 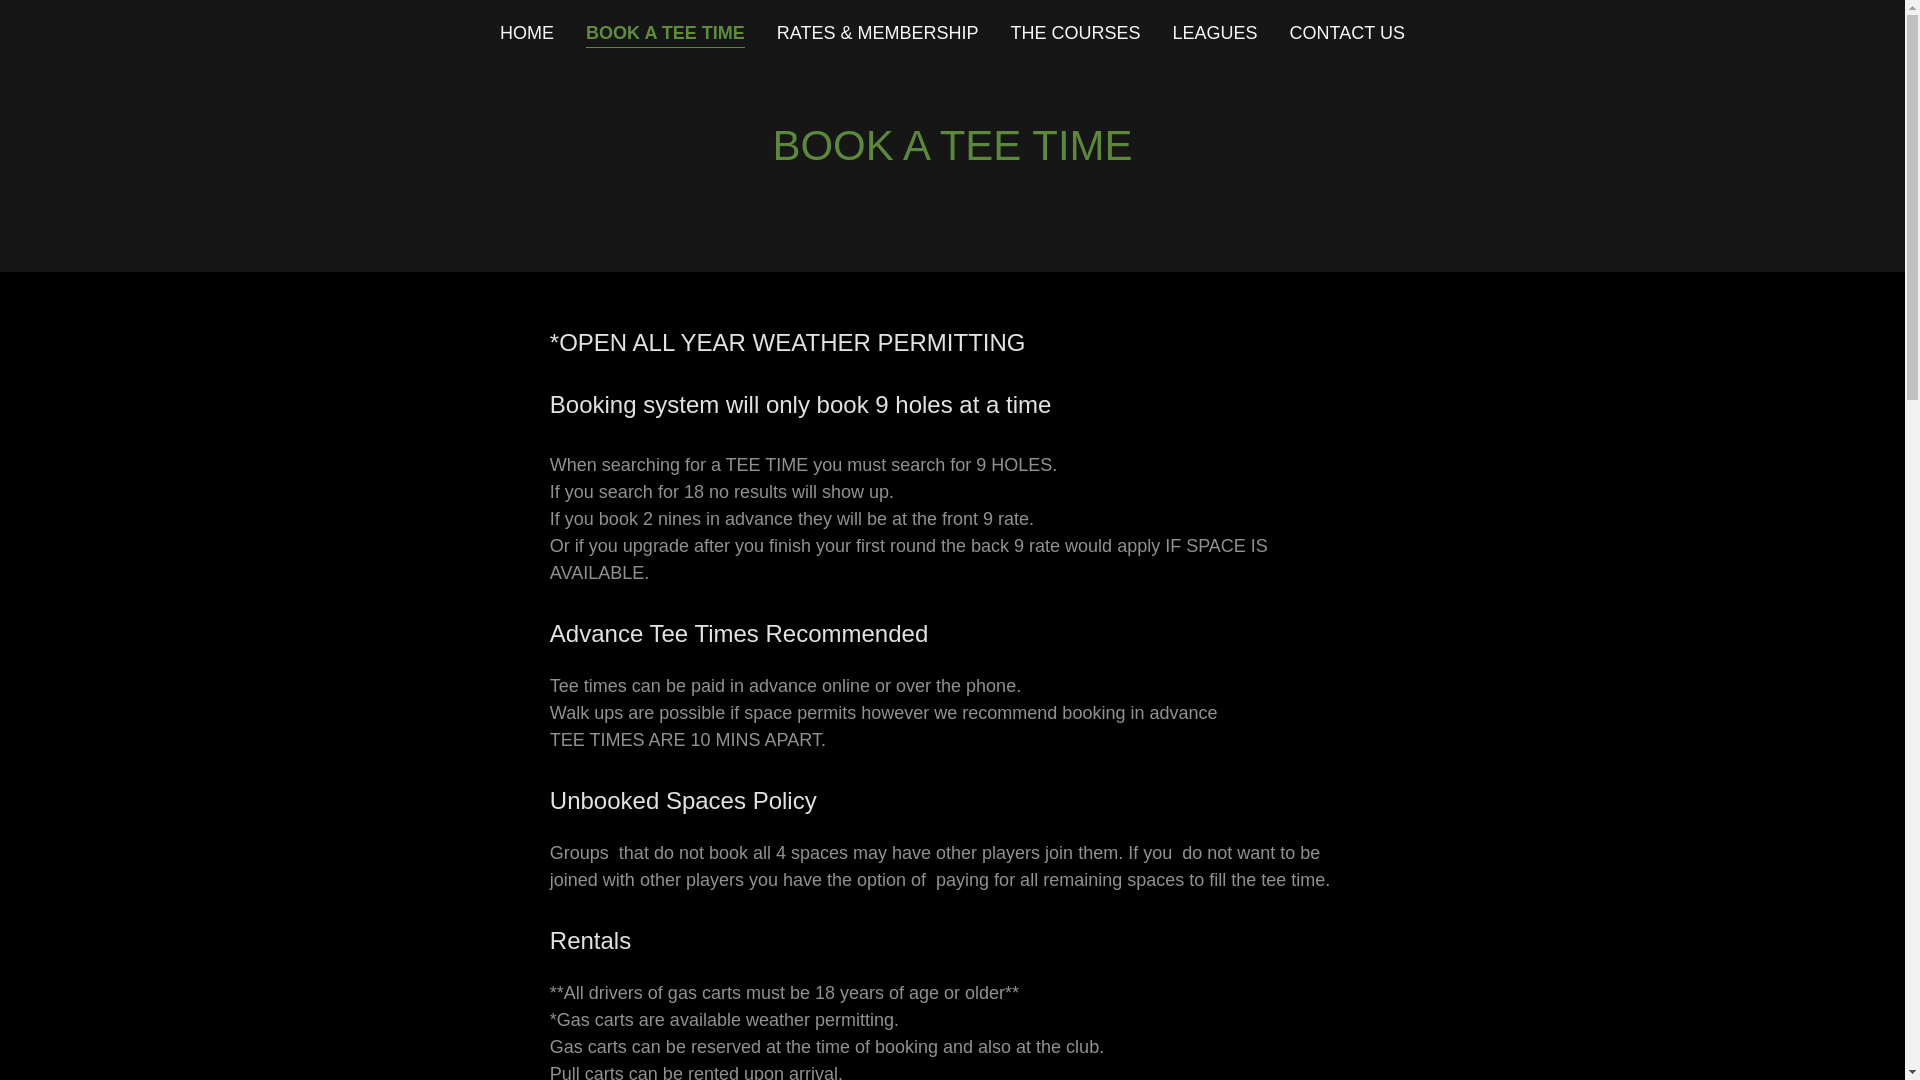 I want to click on HOME, so click(x=526, y=32).